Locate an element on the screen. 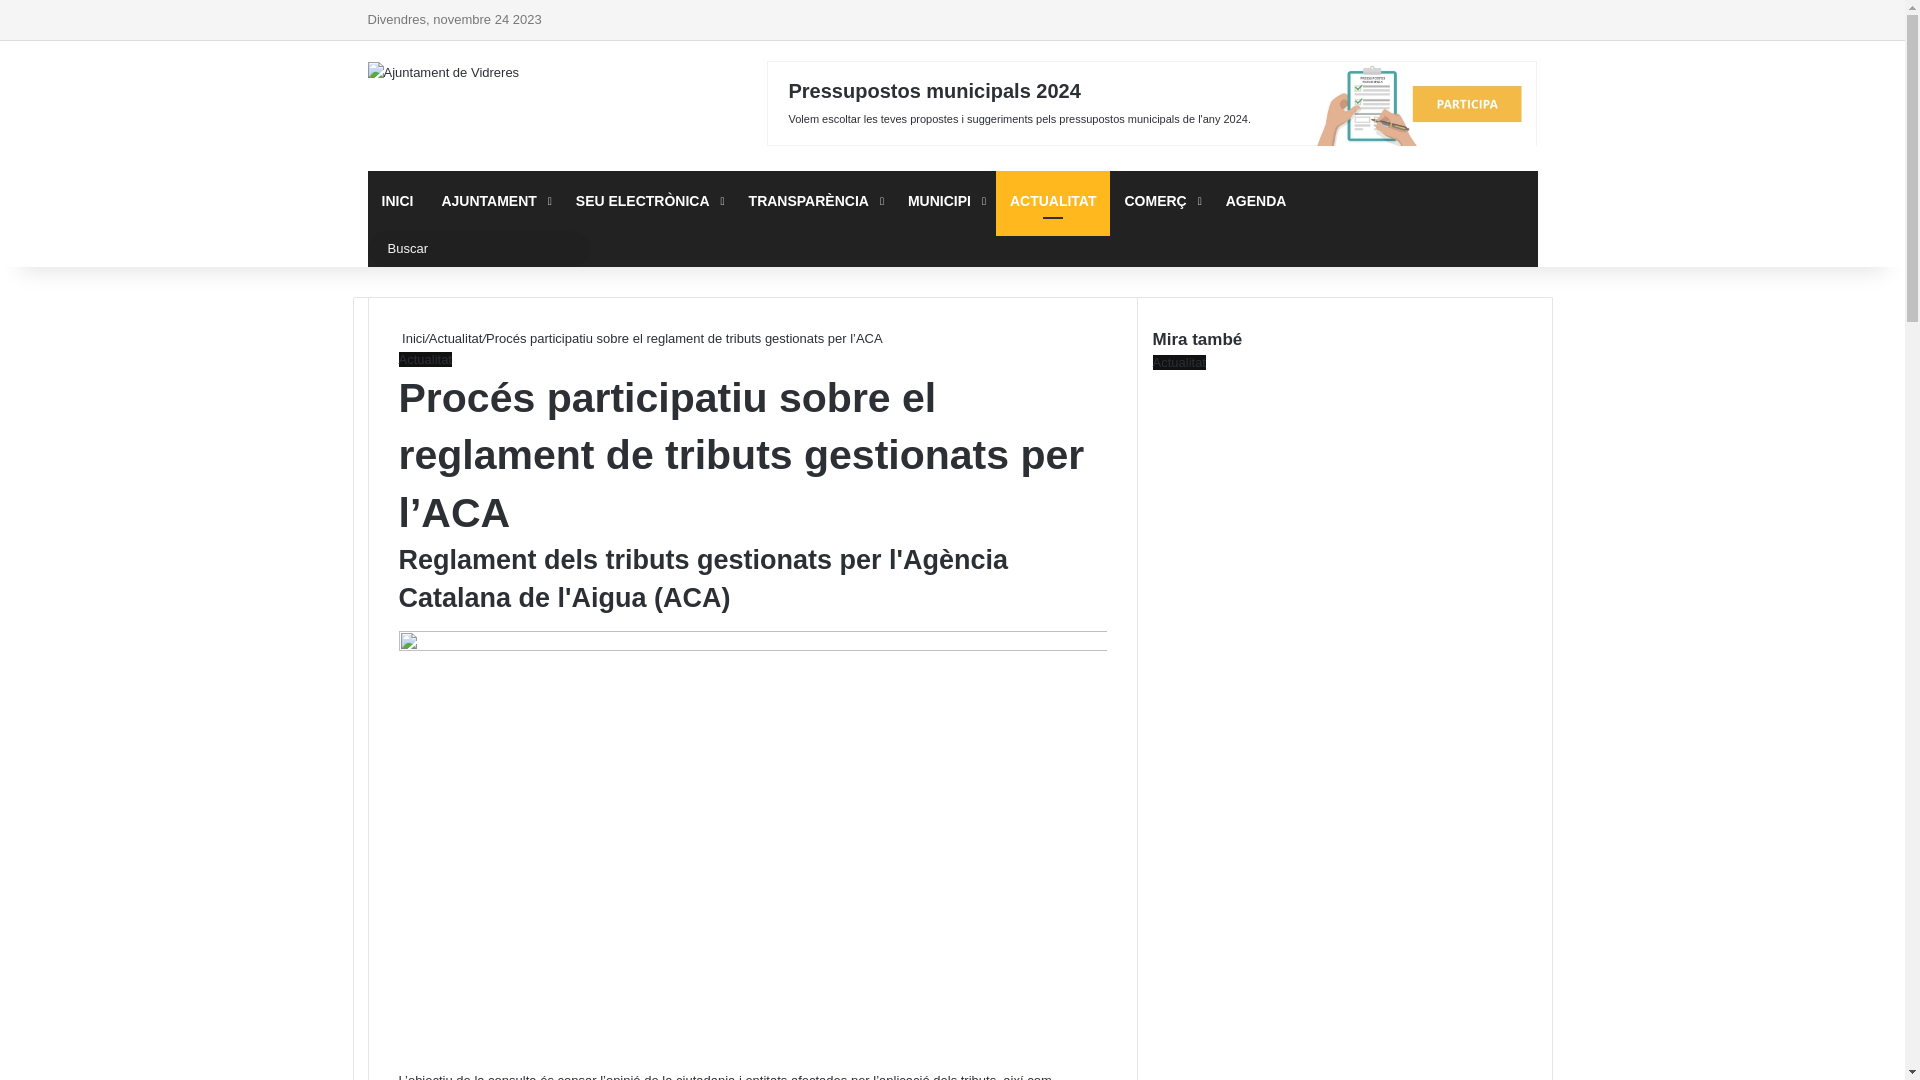 This screenshot has height=1080, width=1920. X is located at coordinates (1373, 20).